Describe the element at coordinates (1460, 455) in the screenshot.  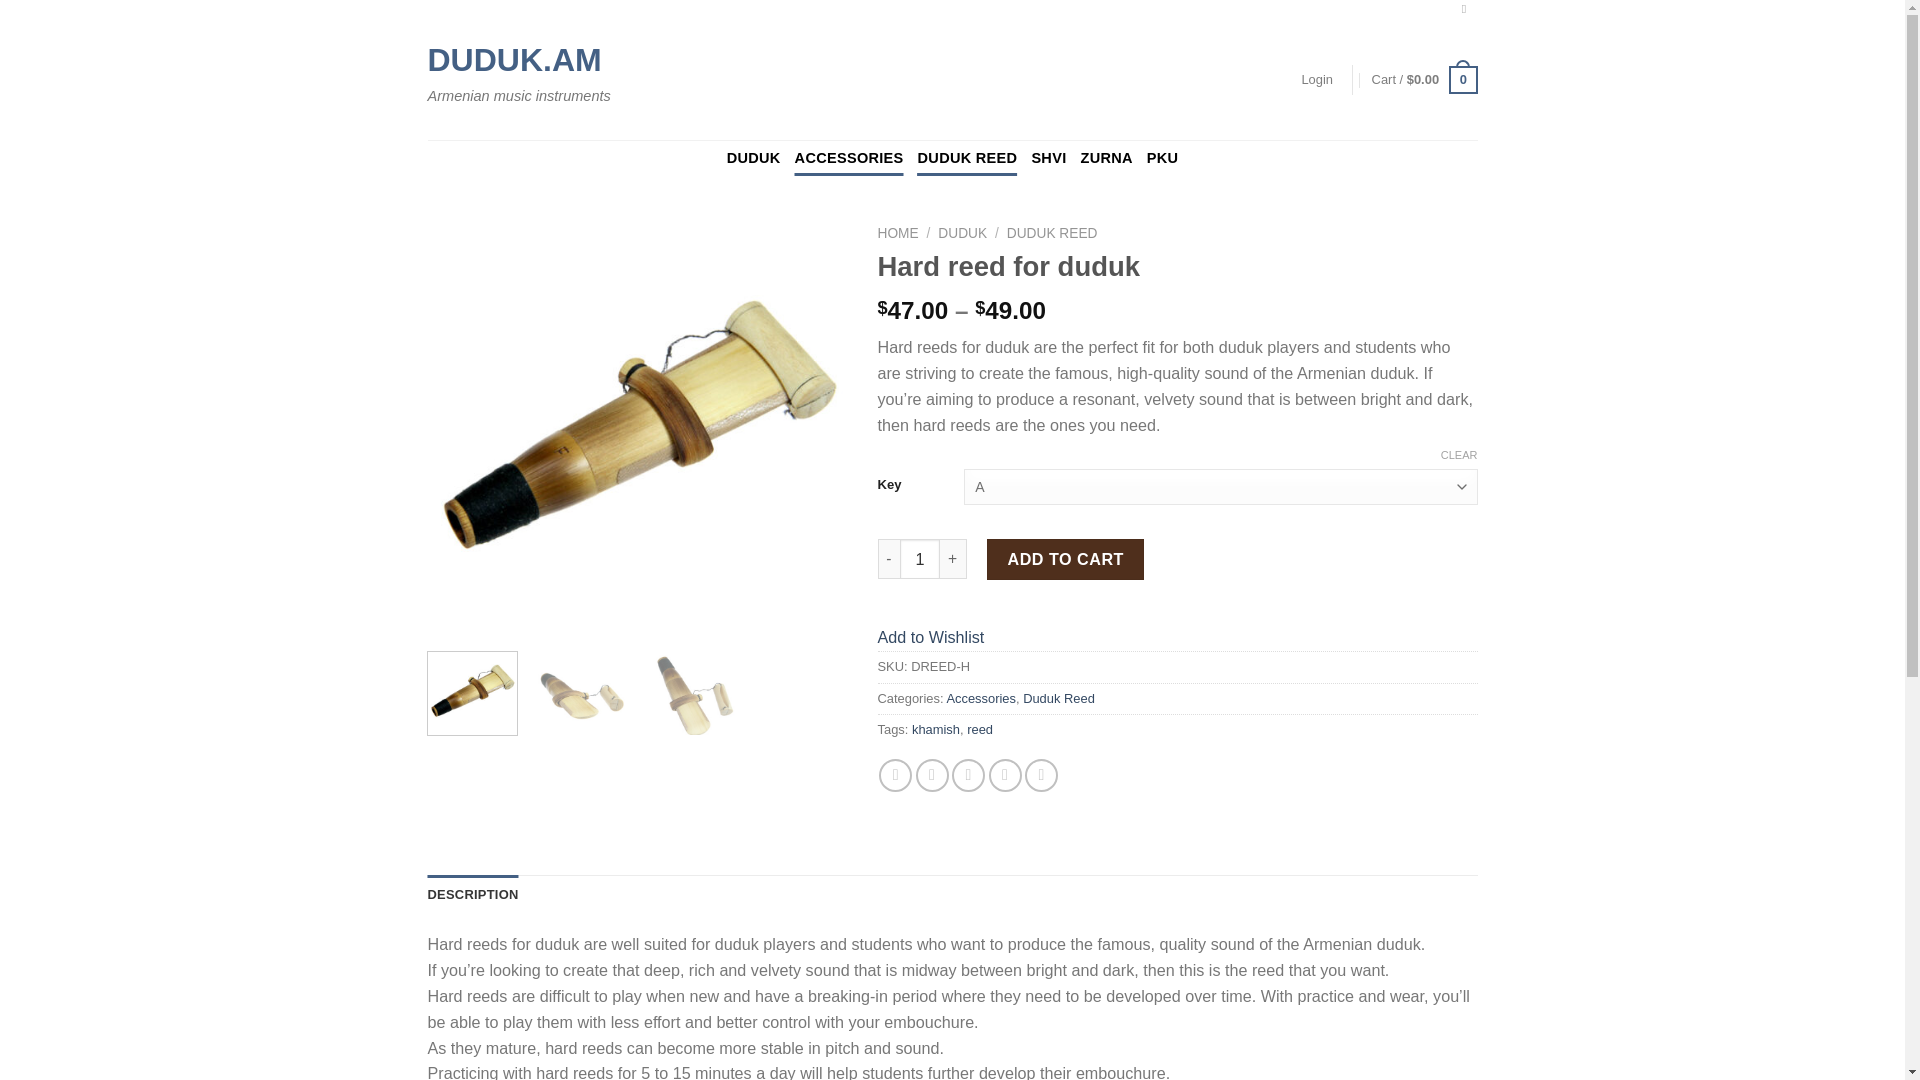
I see `CLEAR` at that location.